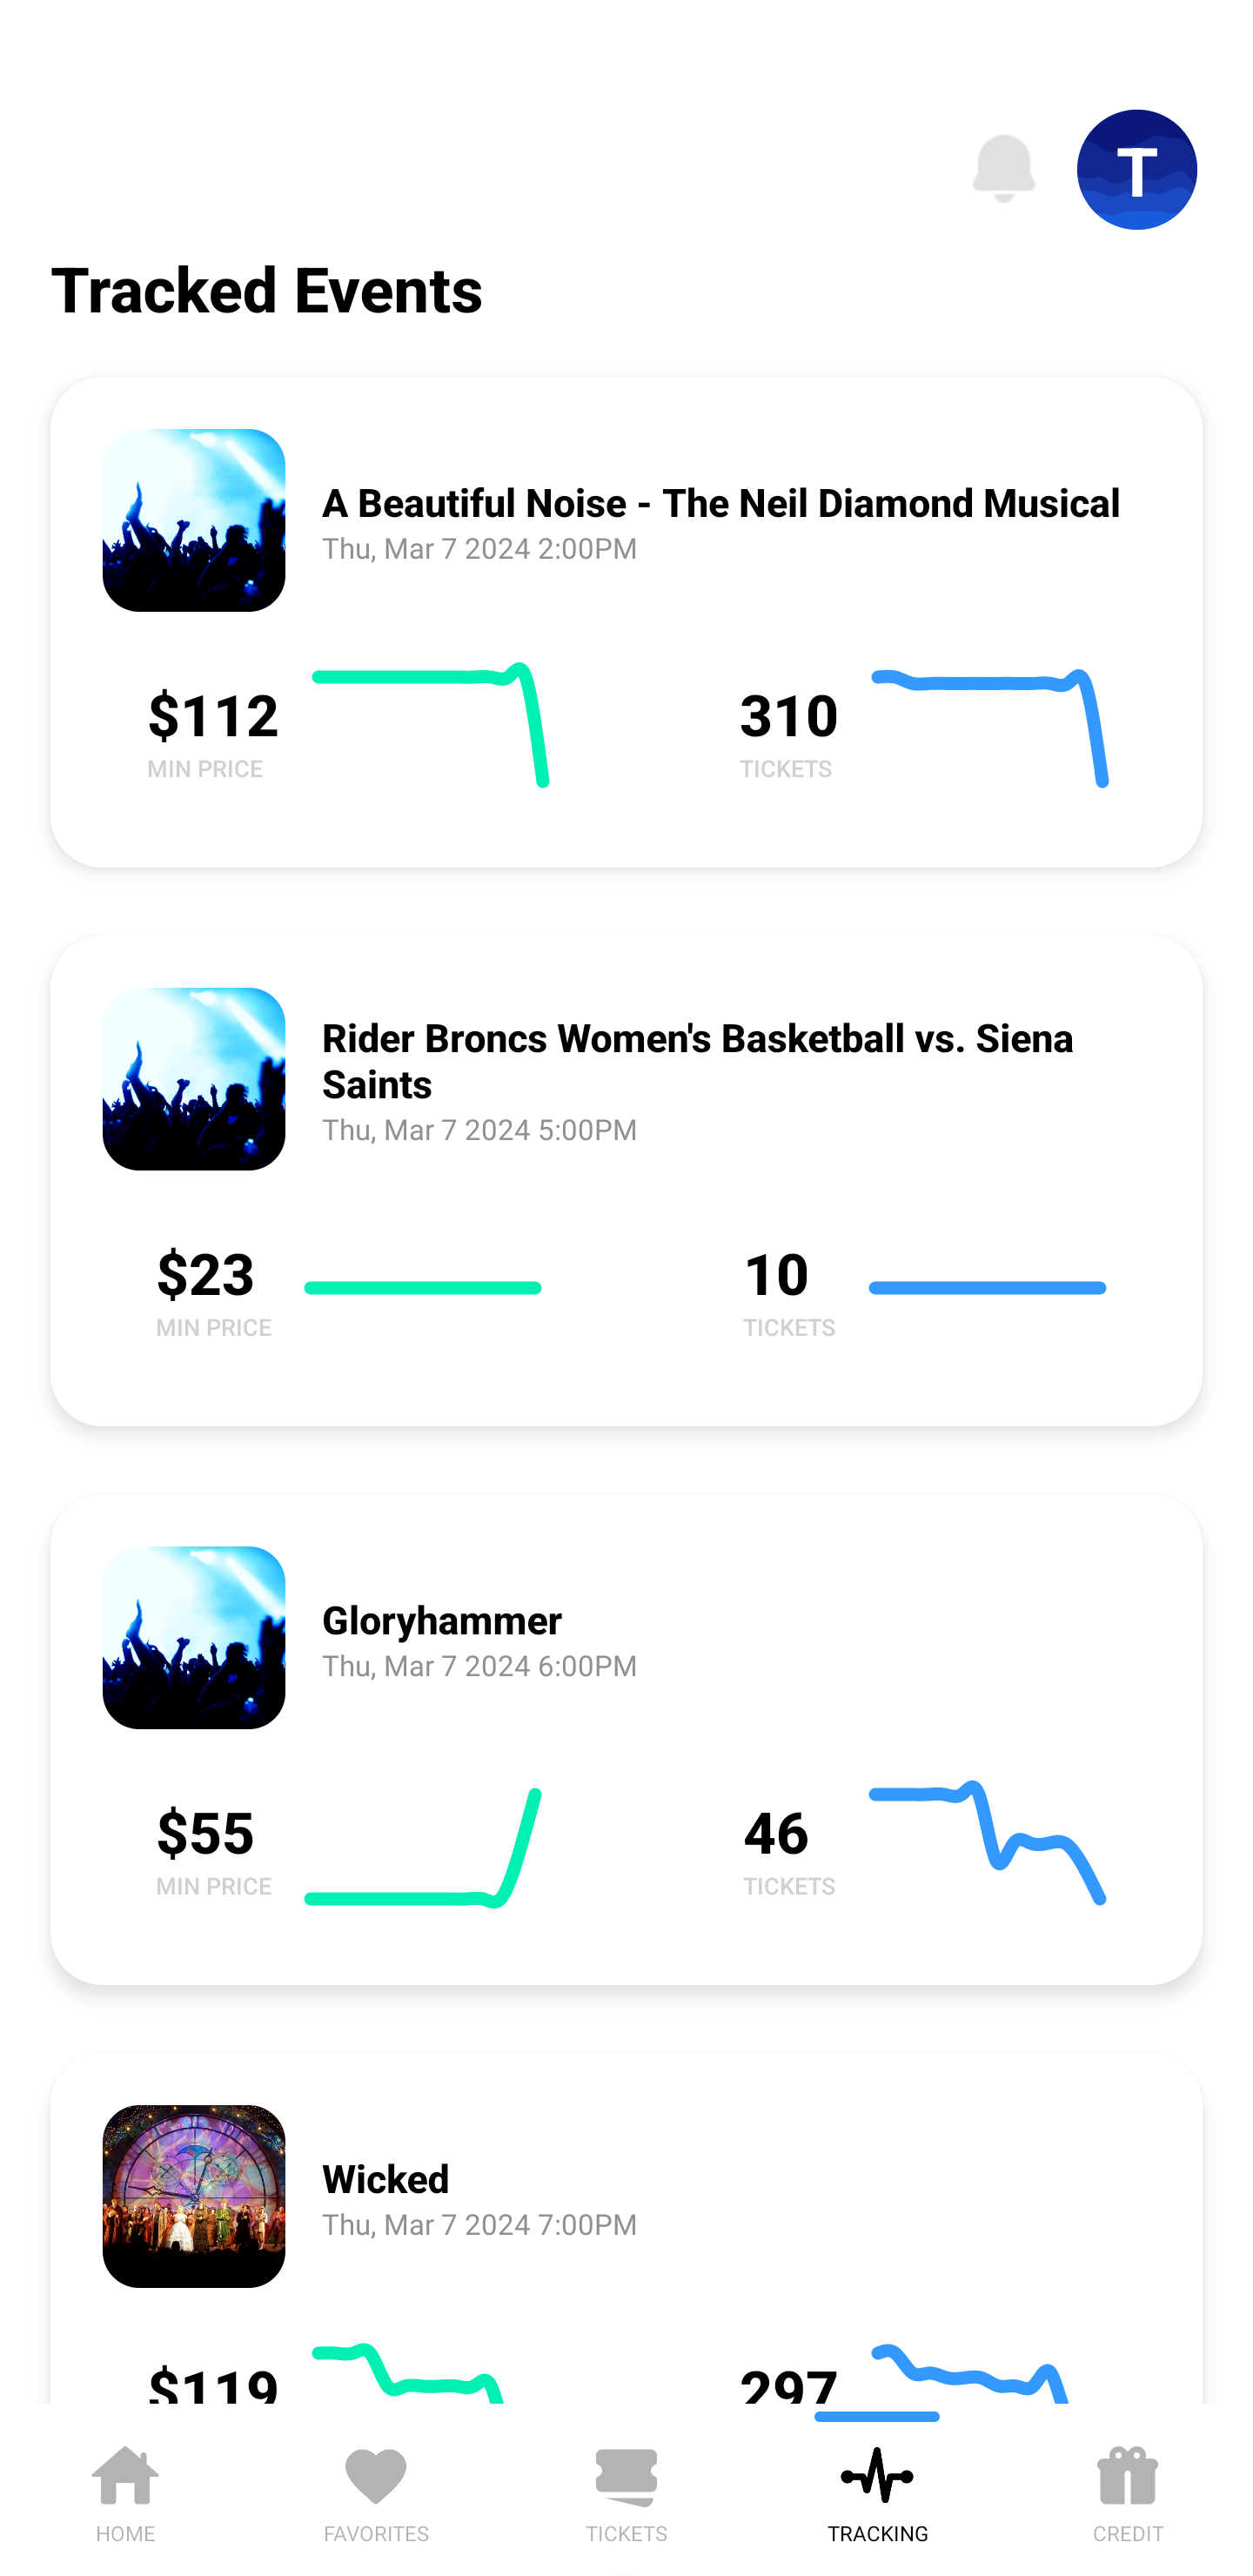 This screenshot has height=2576, width=1253. What do you see at coordinates (877, 2489) in the screenshot?
I see `TRACKING` at bounding box center [877, 2489].